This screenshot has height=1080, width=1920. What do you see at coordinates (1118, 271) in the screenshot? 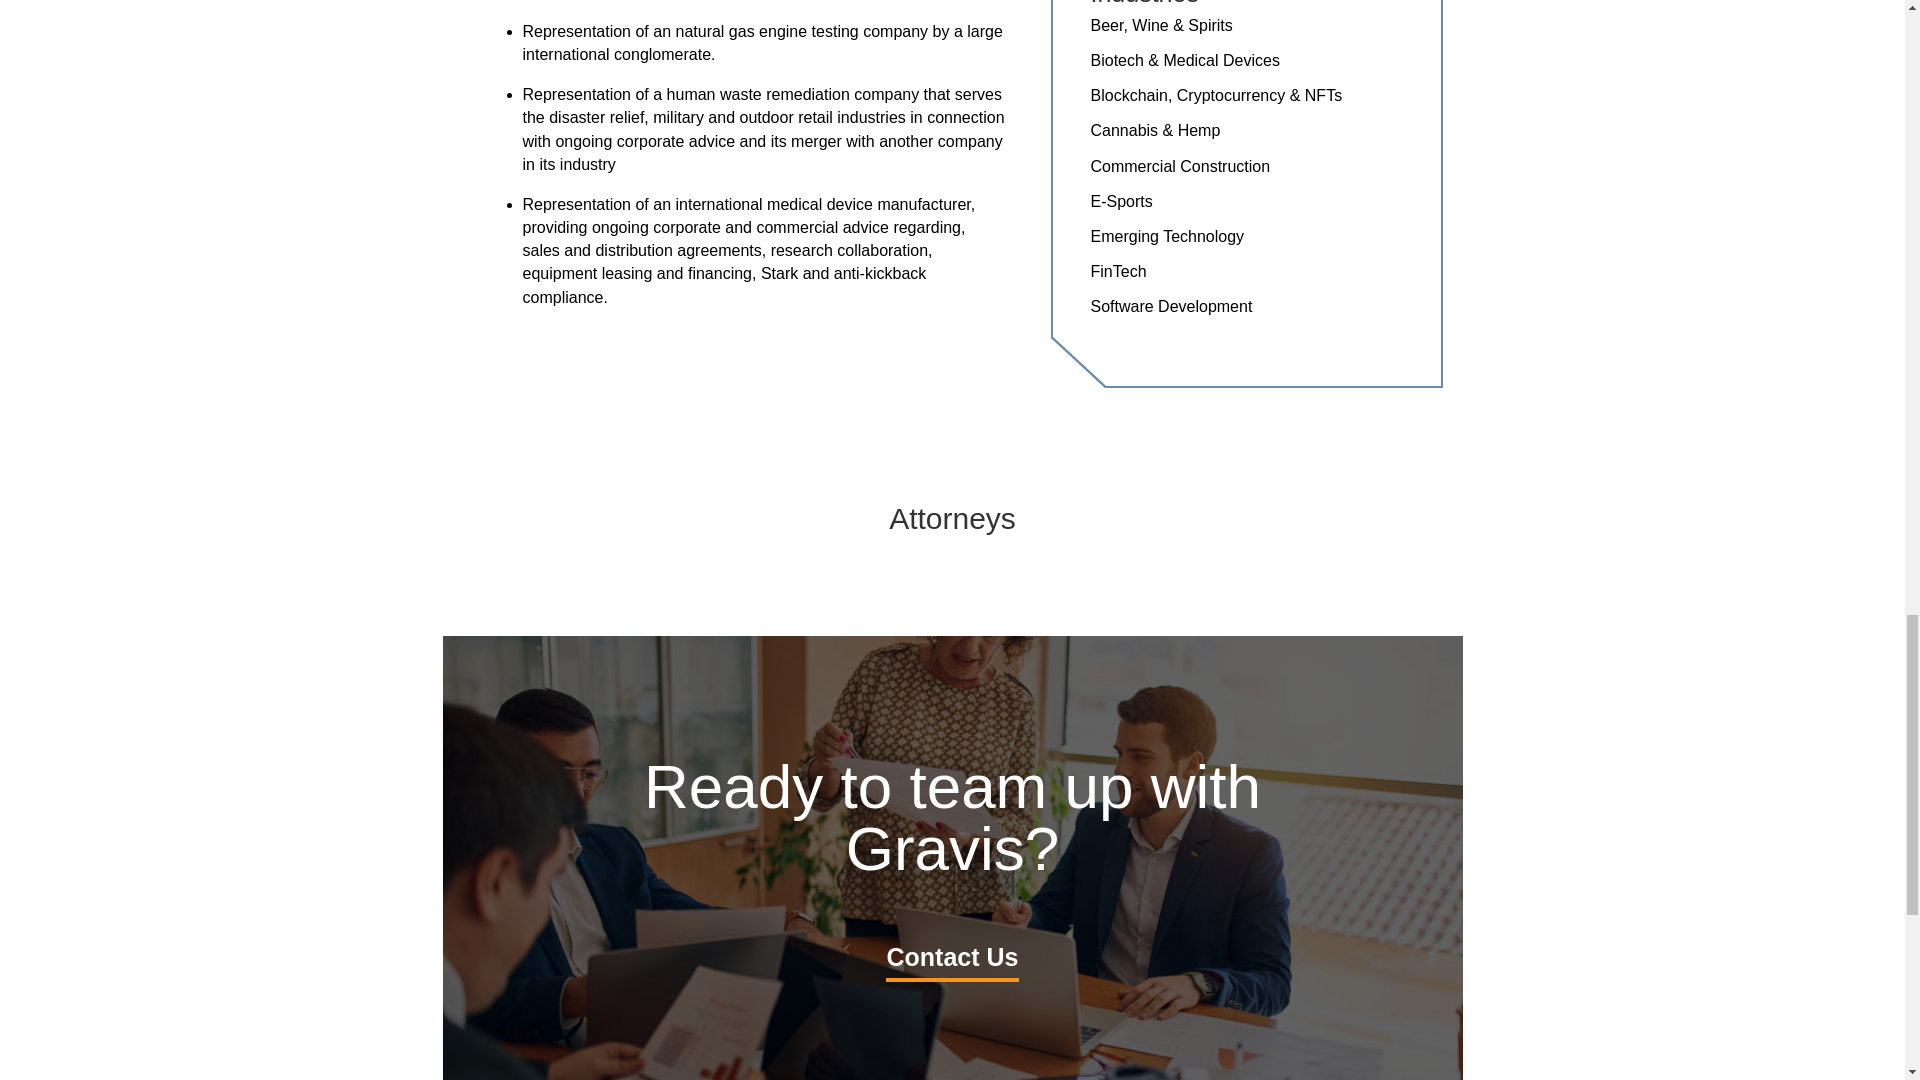
I see `FinTech` at bounding box center [1118, 271].